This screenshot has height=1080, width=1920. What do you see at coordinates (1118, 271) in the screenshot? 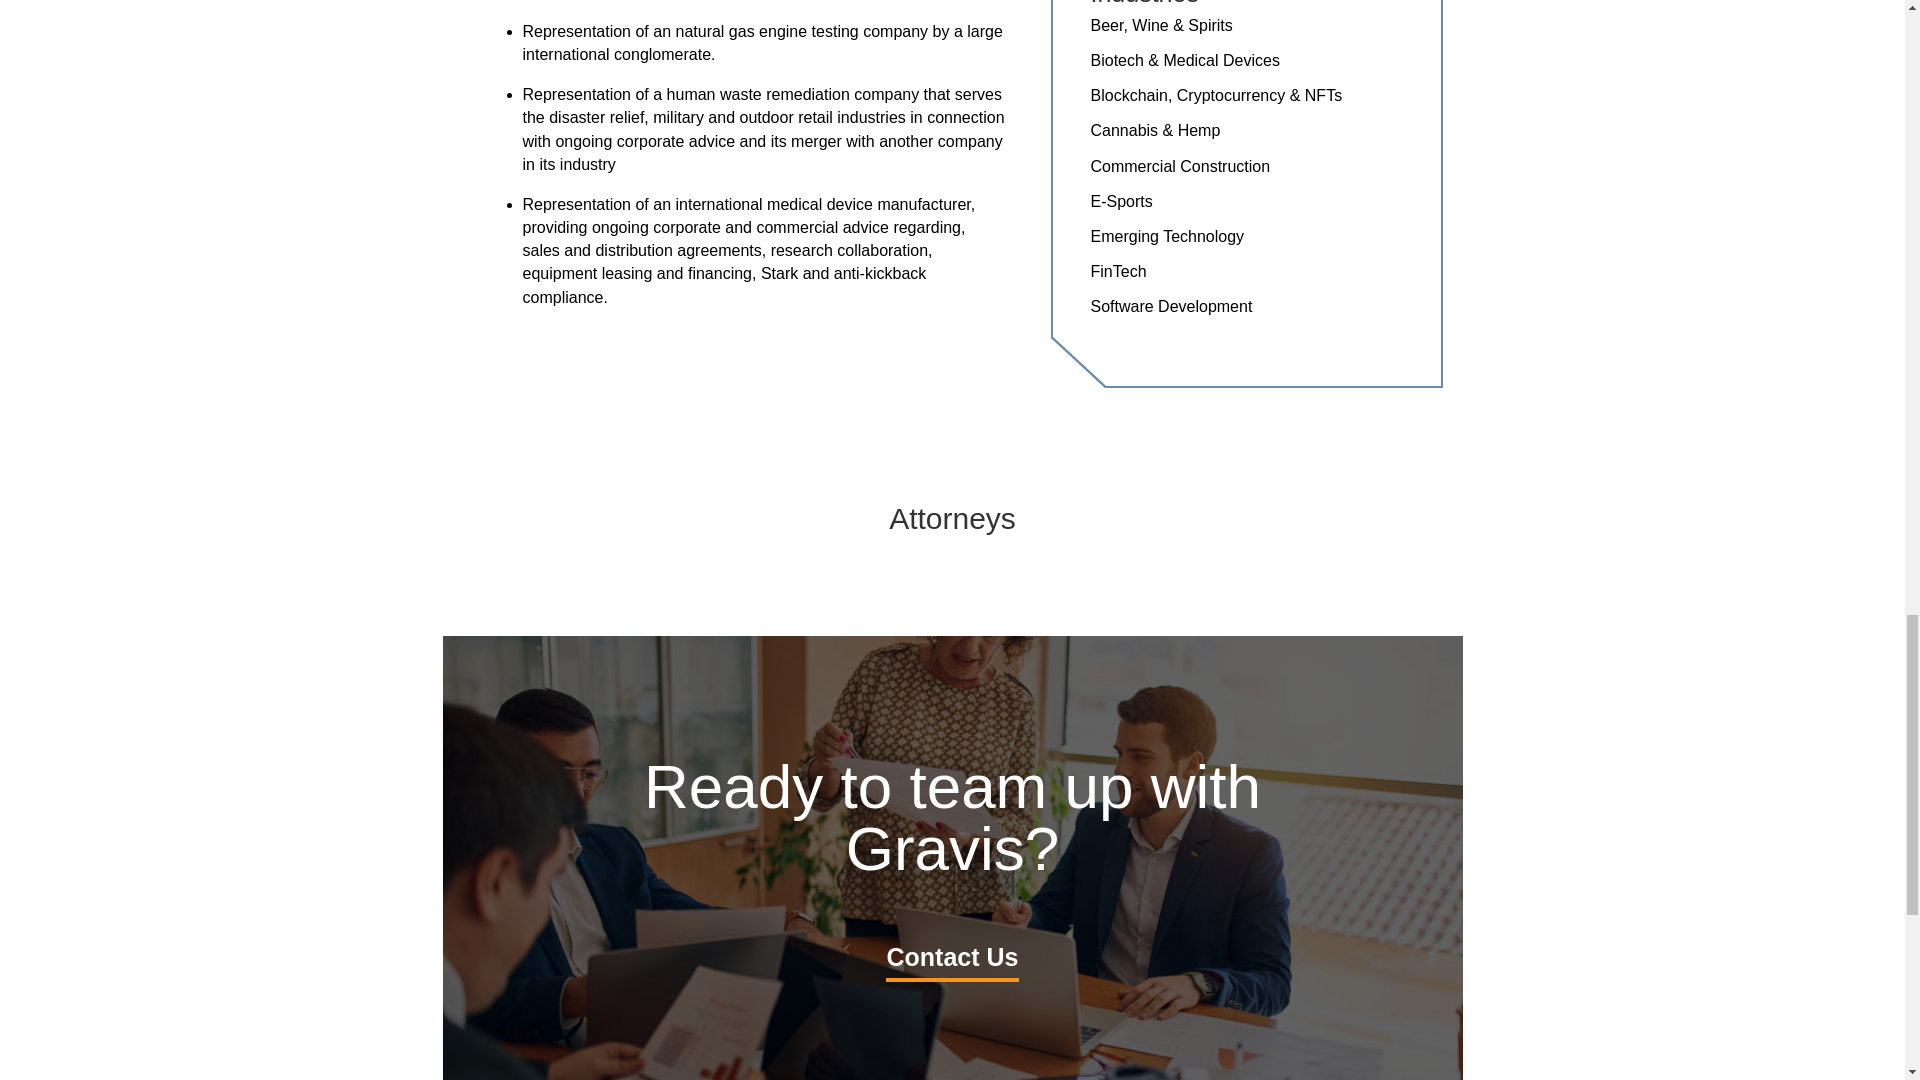
I see `FinTech` at bounding box center [1118, 271].